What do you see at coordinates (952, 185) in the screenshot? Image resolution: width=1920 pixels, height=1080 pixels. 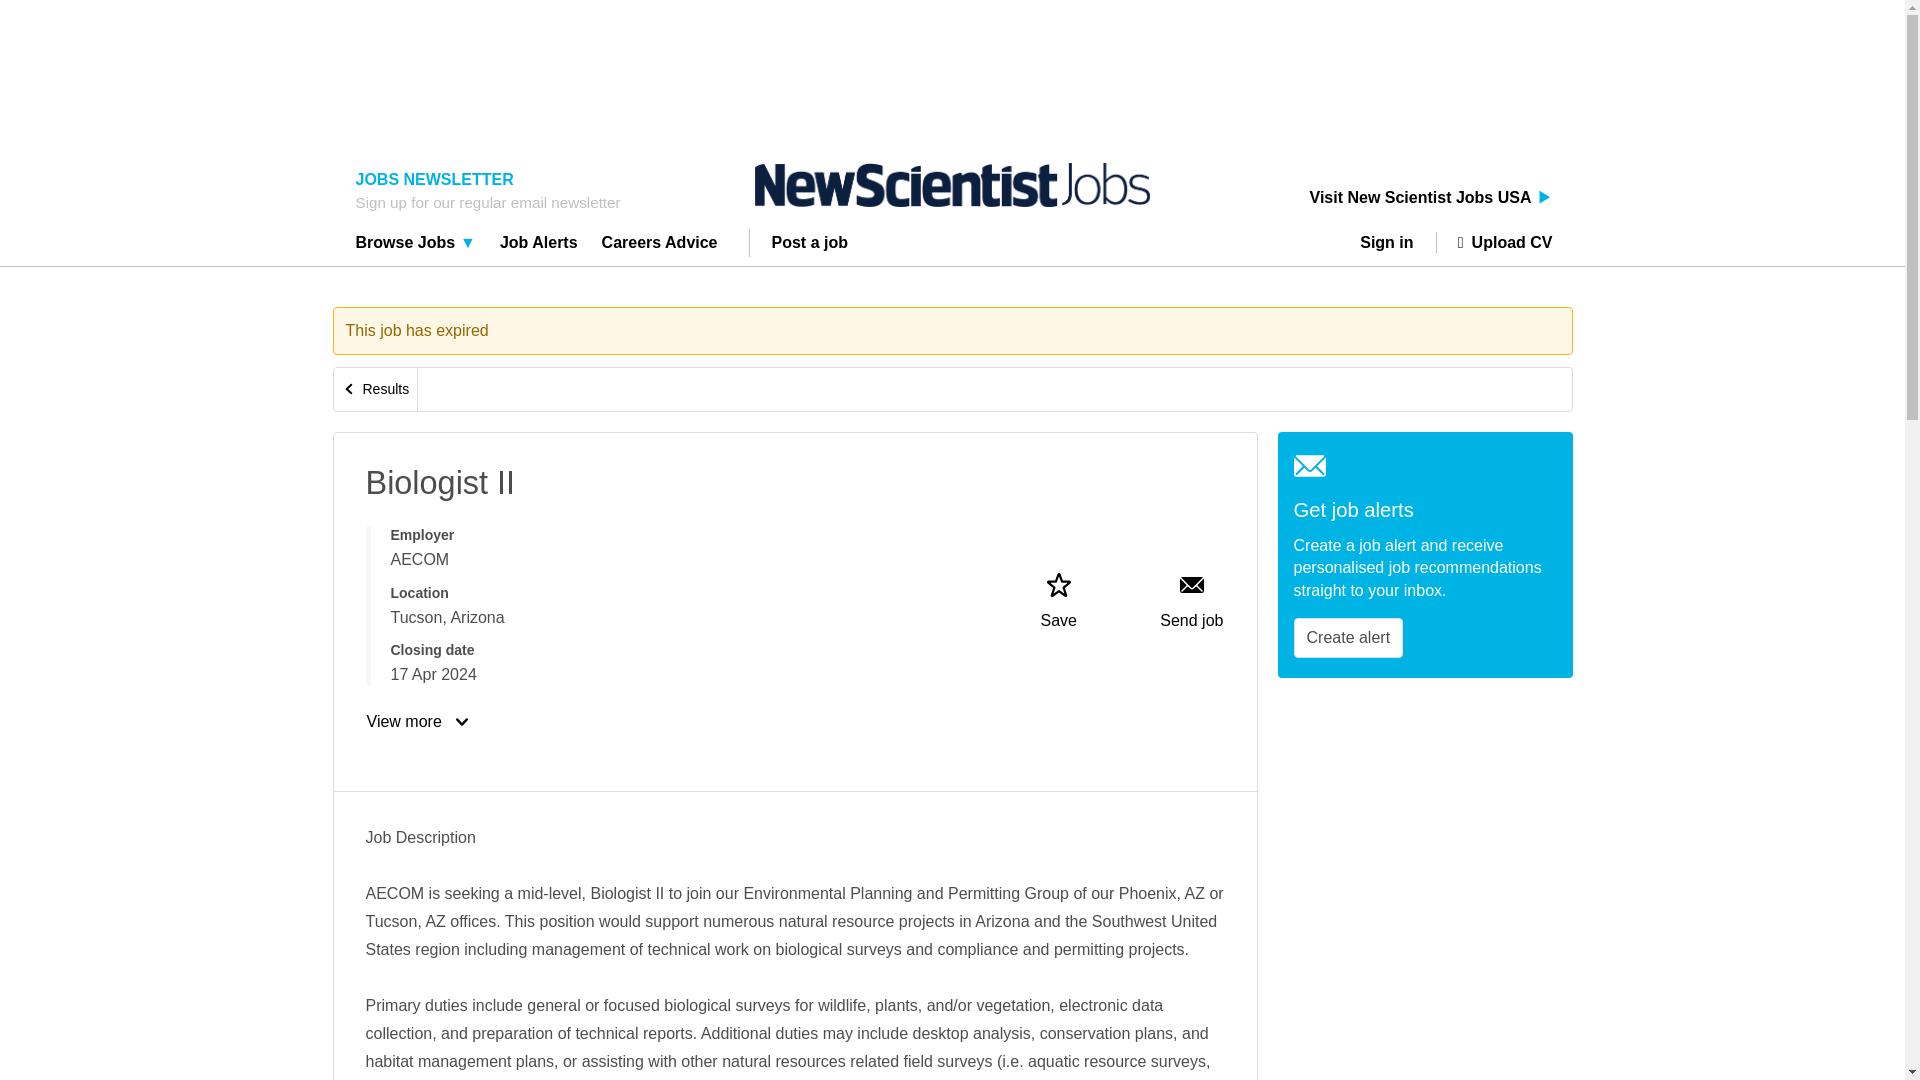 I see `New Scientist Jobs` at bounding box center [952, 185].